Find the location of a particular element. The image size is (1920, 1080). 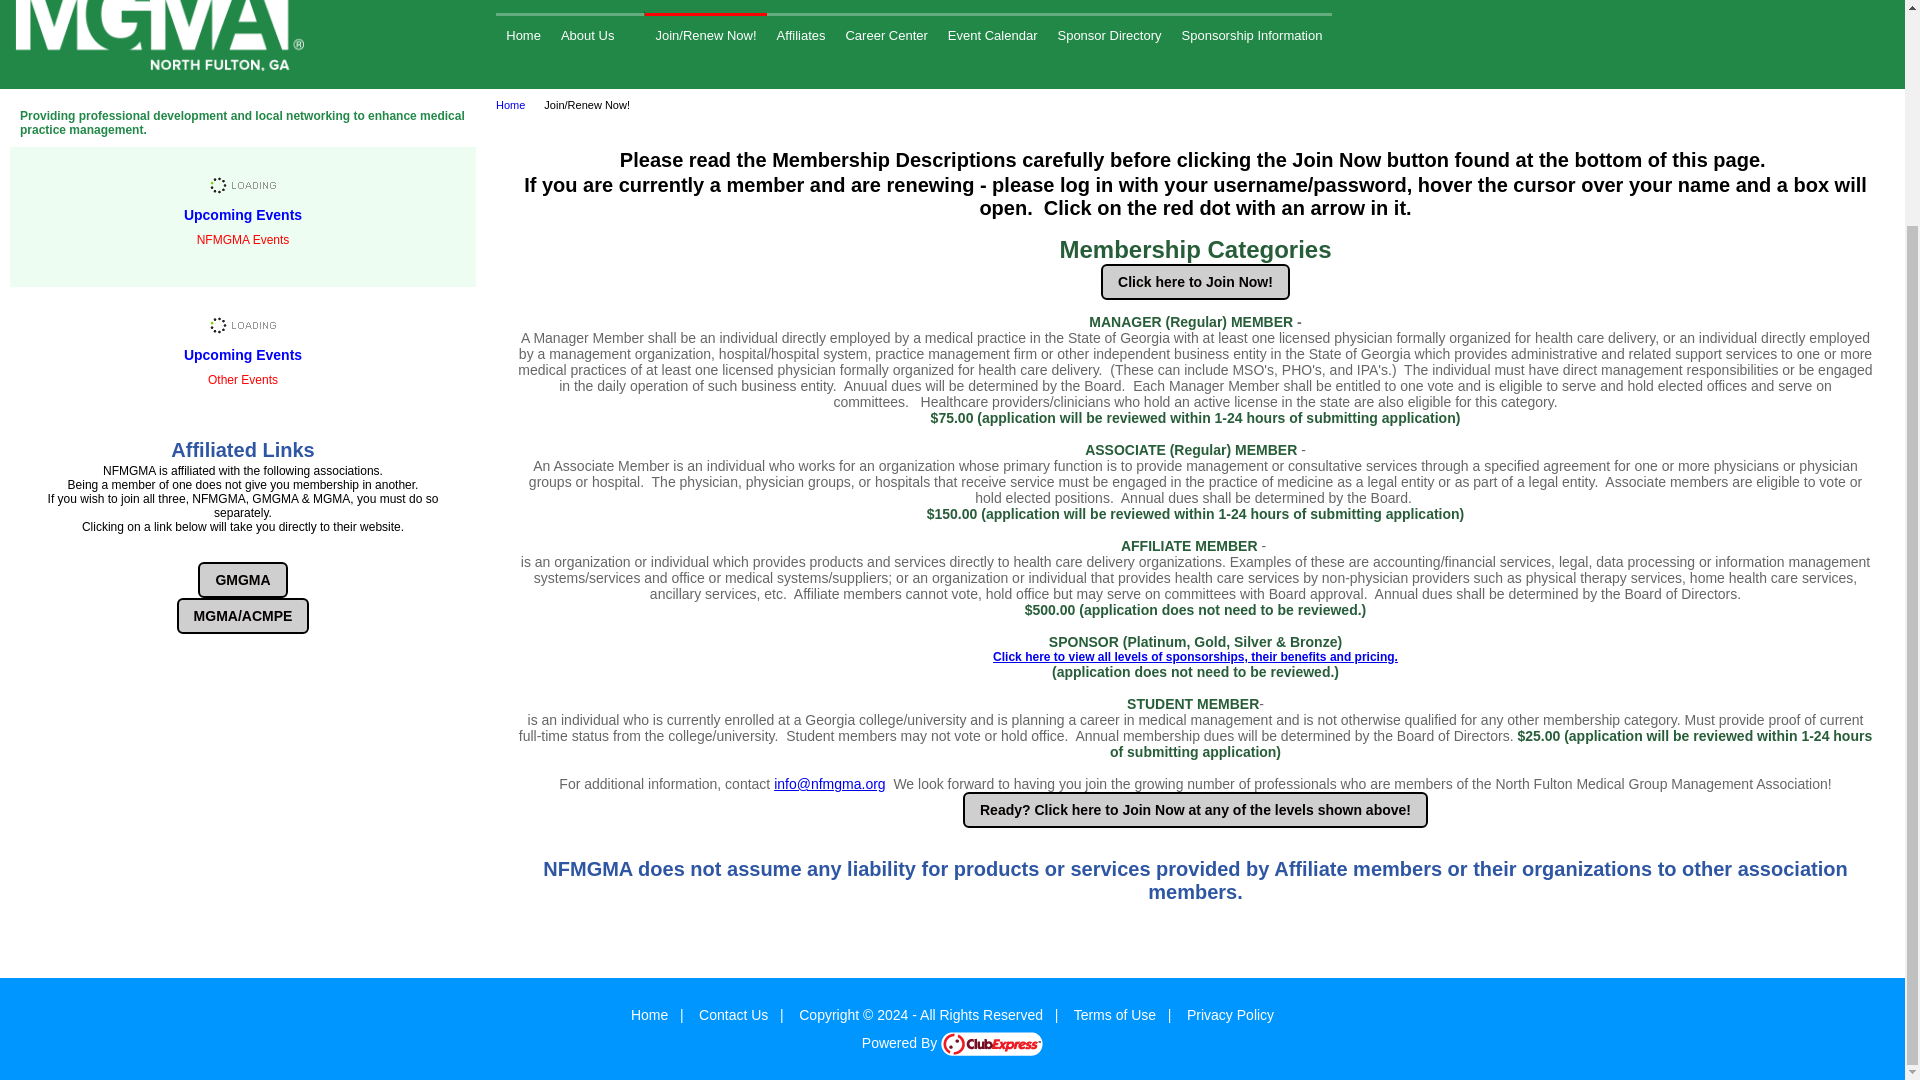

Terms of Use is located at coordinates (1114, 1014).